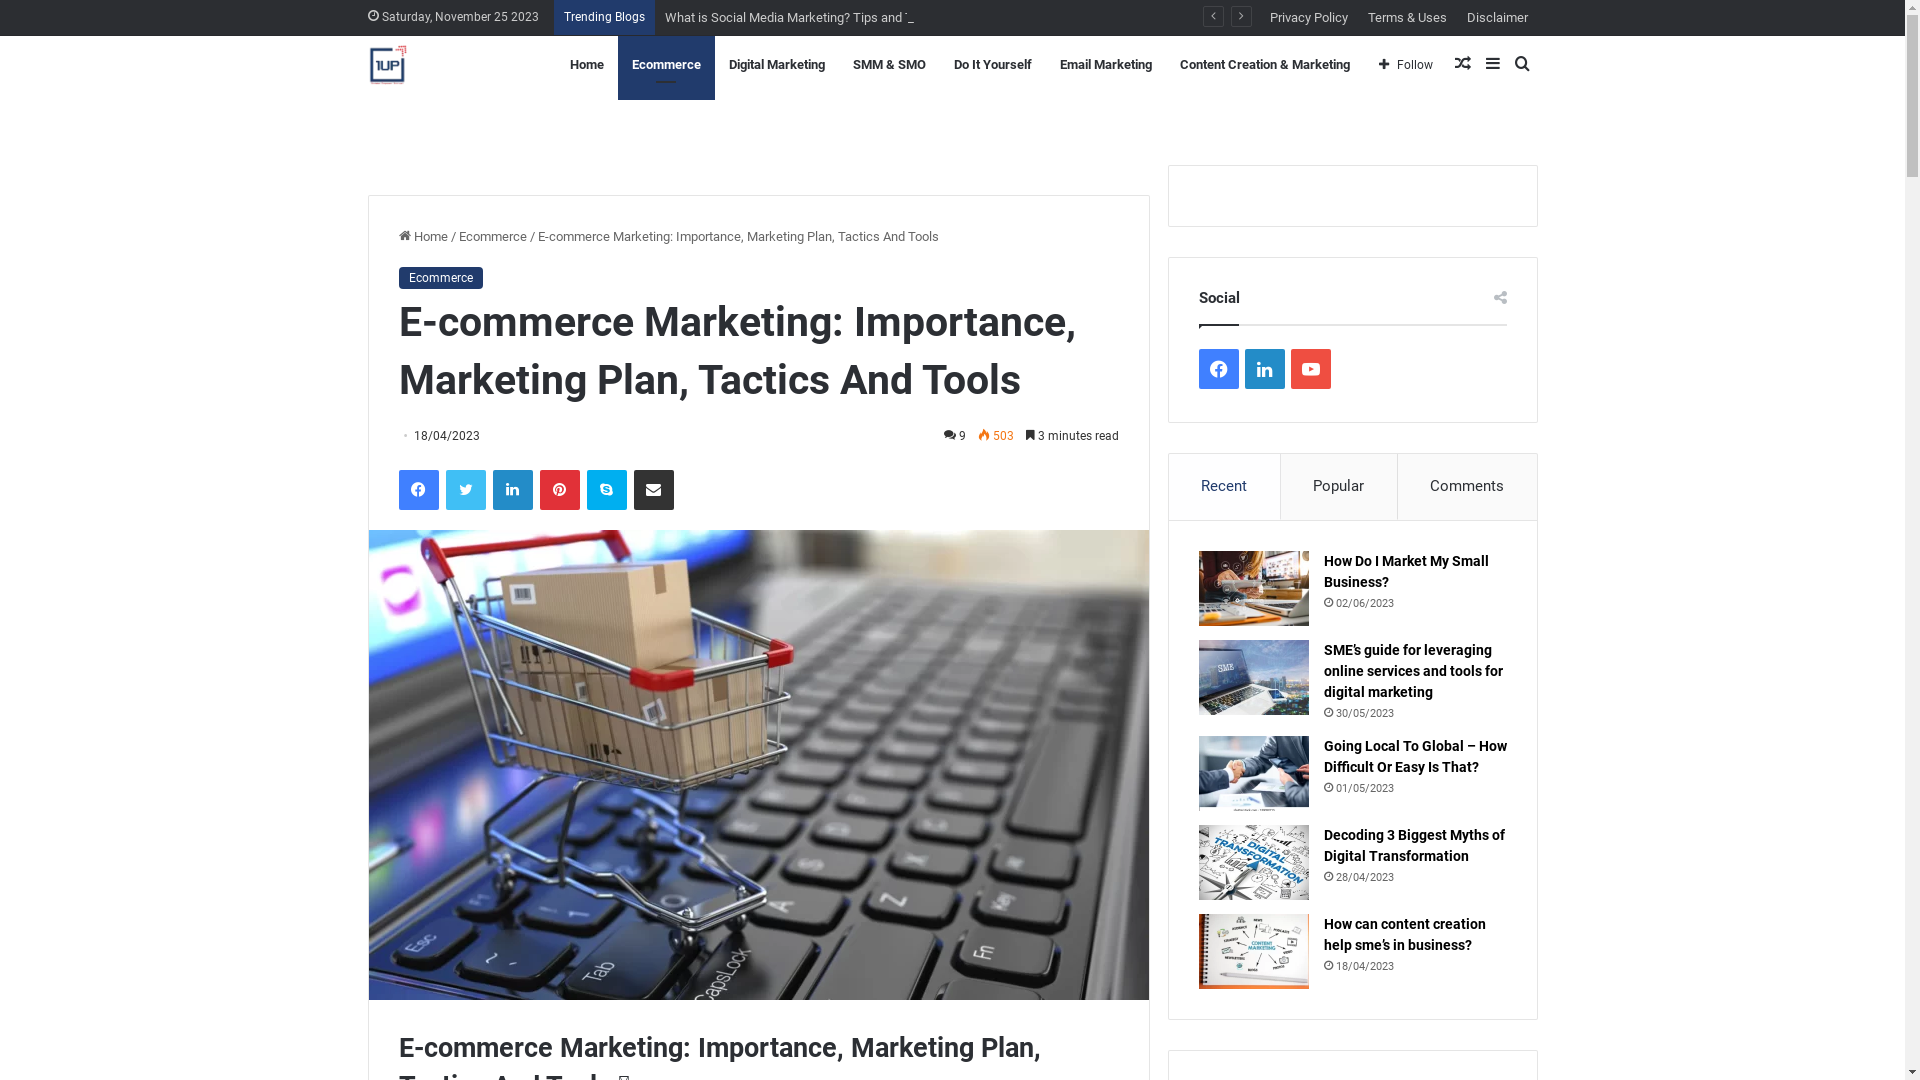 The width and height of the screenshot is (1920, 1080). What do you see at coordinates (1463, 65) in the screenshot?
I see `Random Article` at bounding box center [1463, 65].